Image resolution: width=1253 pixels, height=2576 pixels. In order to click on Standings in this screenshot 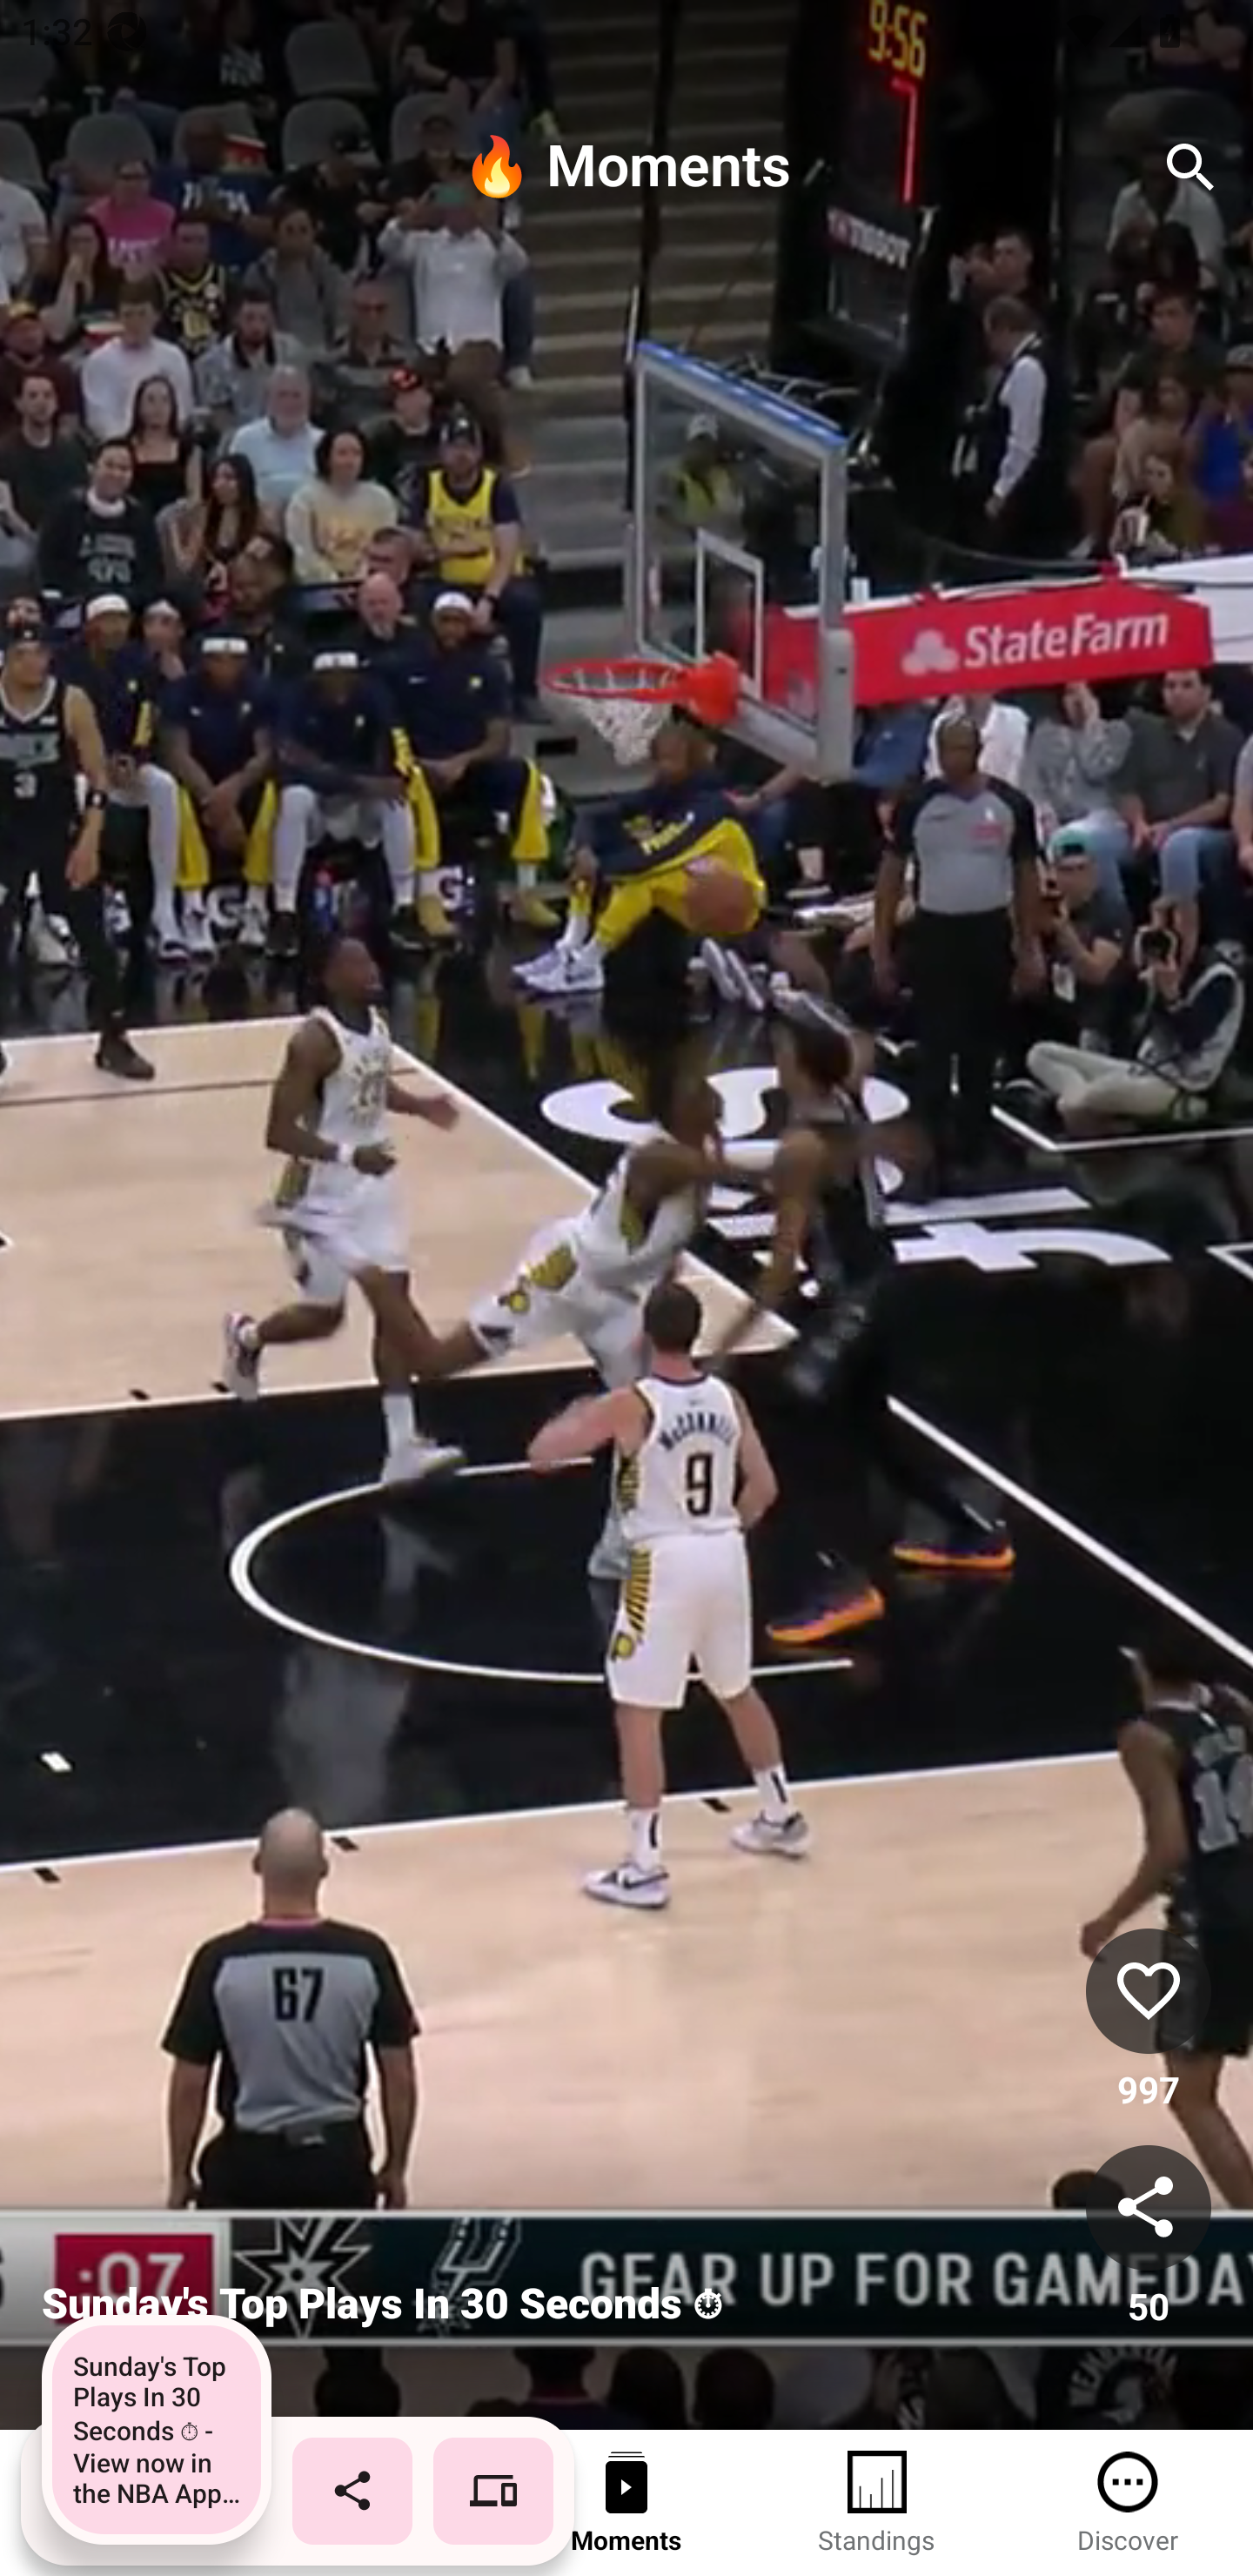, I will do `click(877, 2503)`.